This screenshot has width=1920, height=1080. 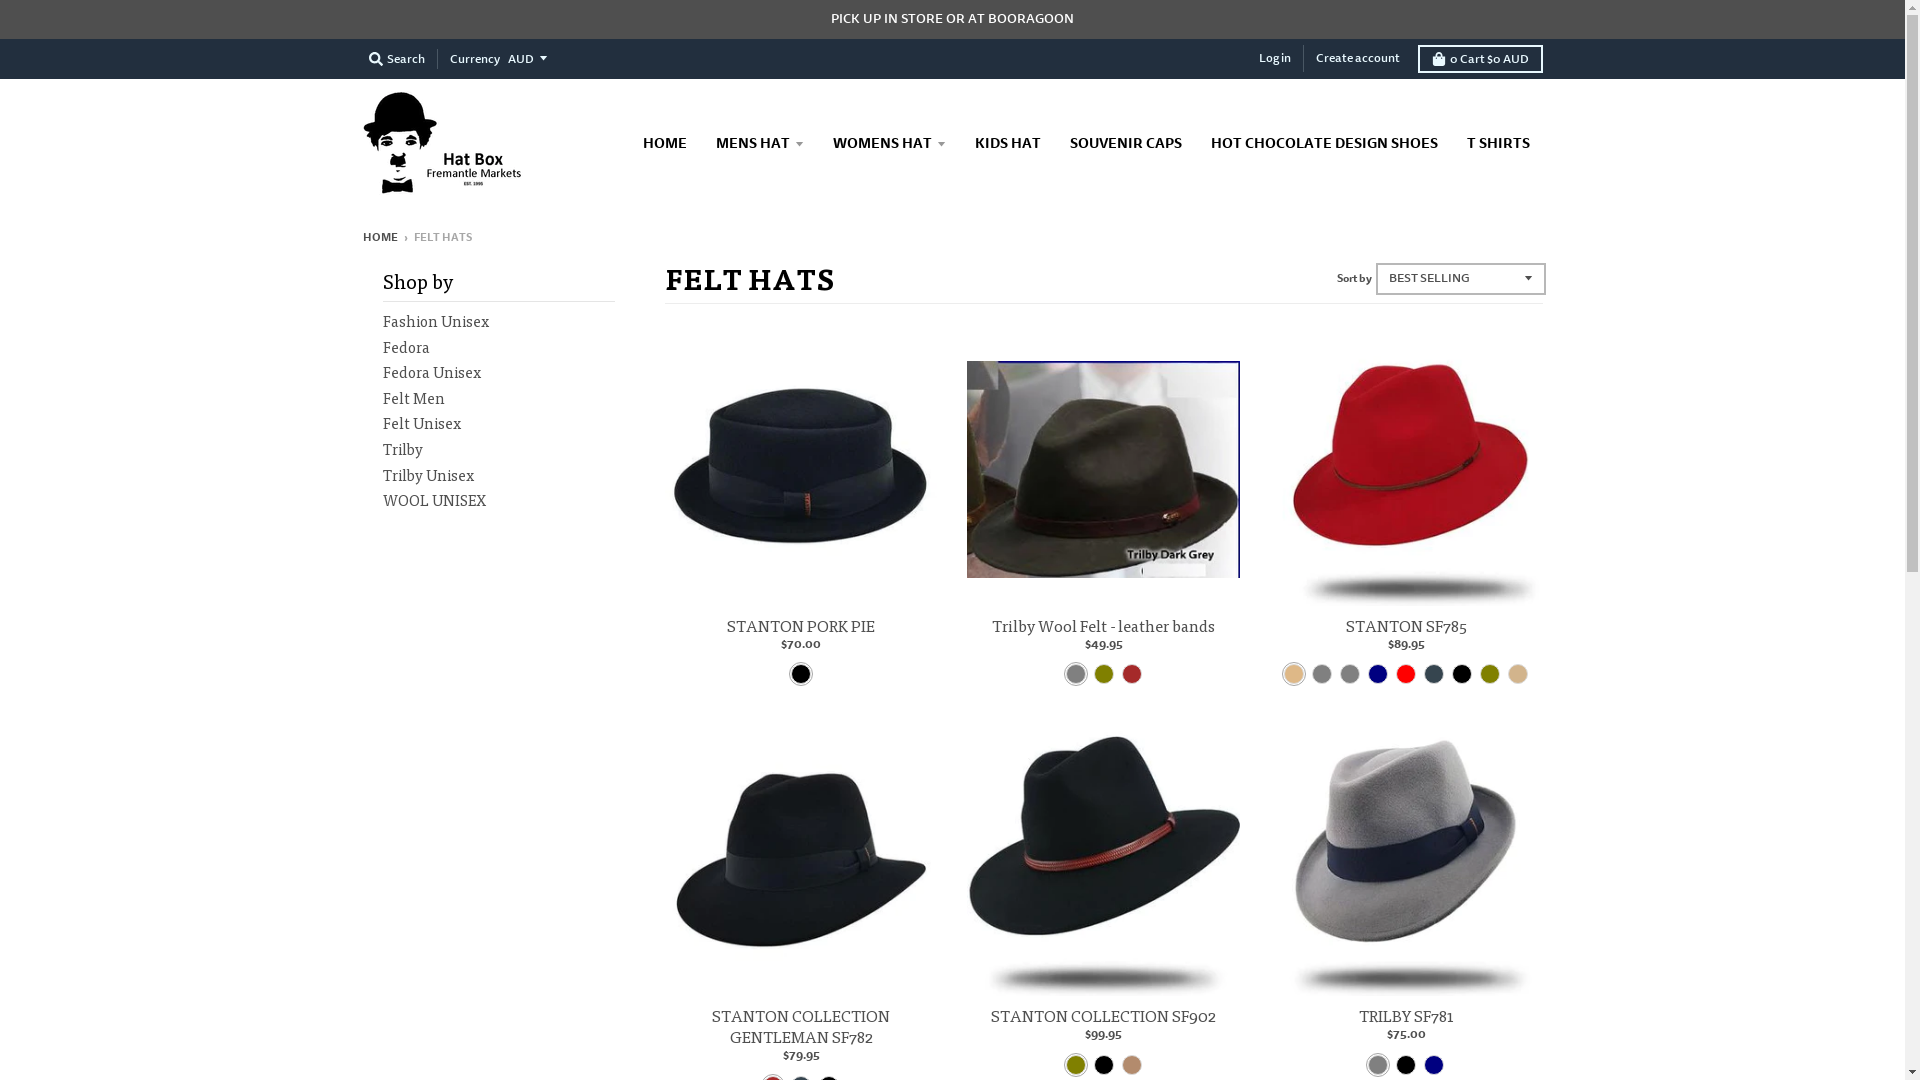 I want to click on Black, so click(x=1104, y=1065).